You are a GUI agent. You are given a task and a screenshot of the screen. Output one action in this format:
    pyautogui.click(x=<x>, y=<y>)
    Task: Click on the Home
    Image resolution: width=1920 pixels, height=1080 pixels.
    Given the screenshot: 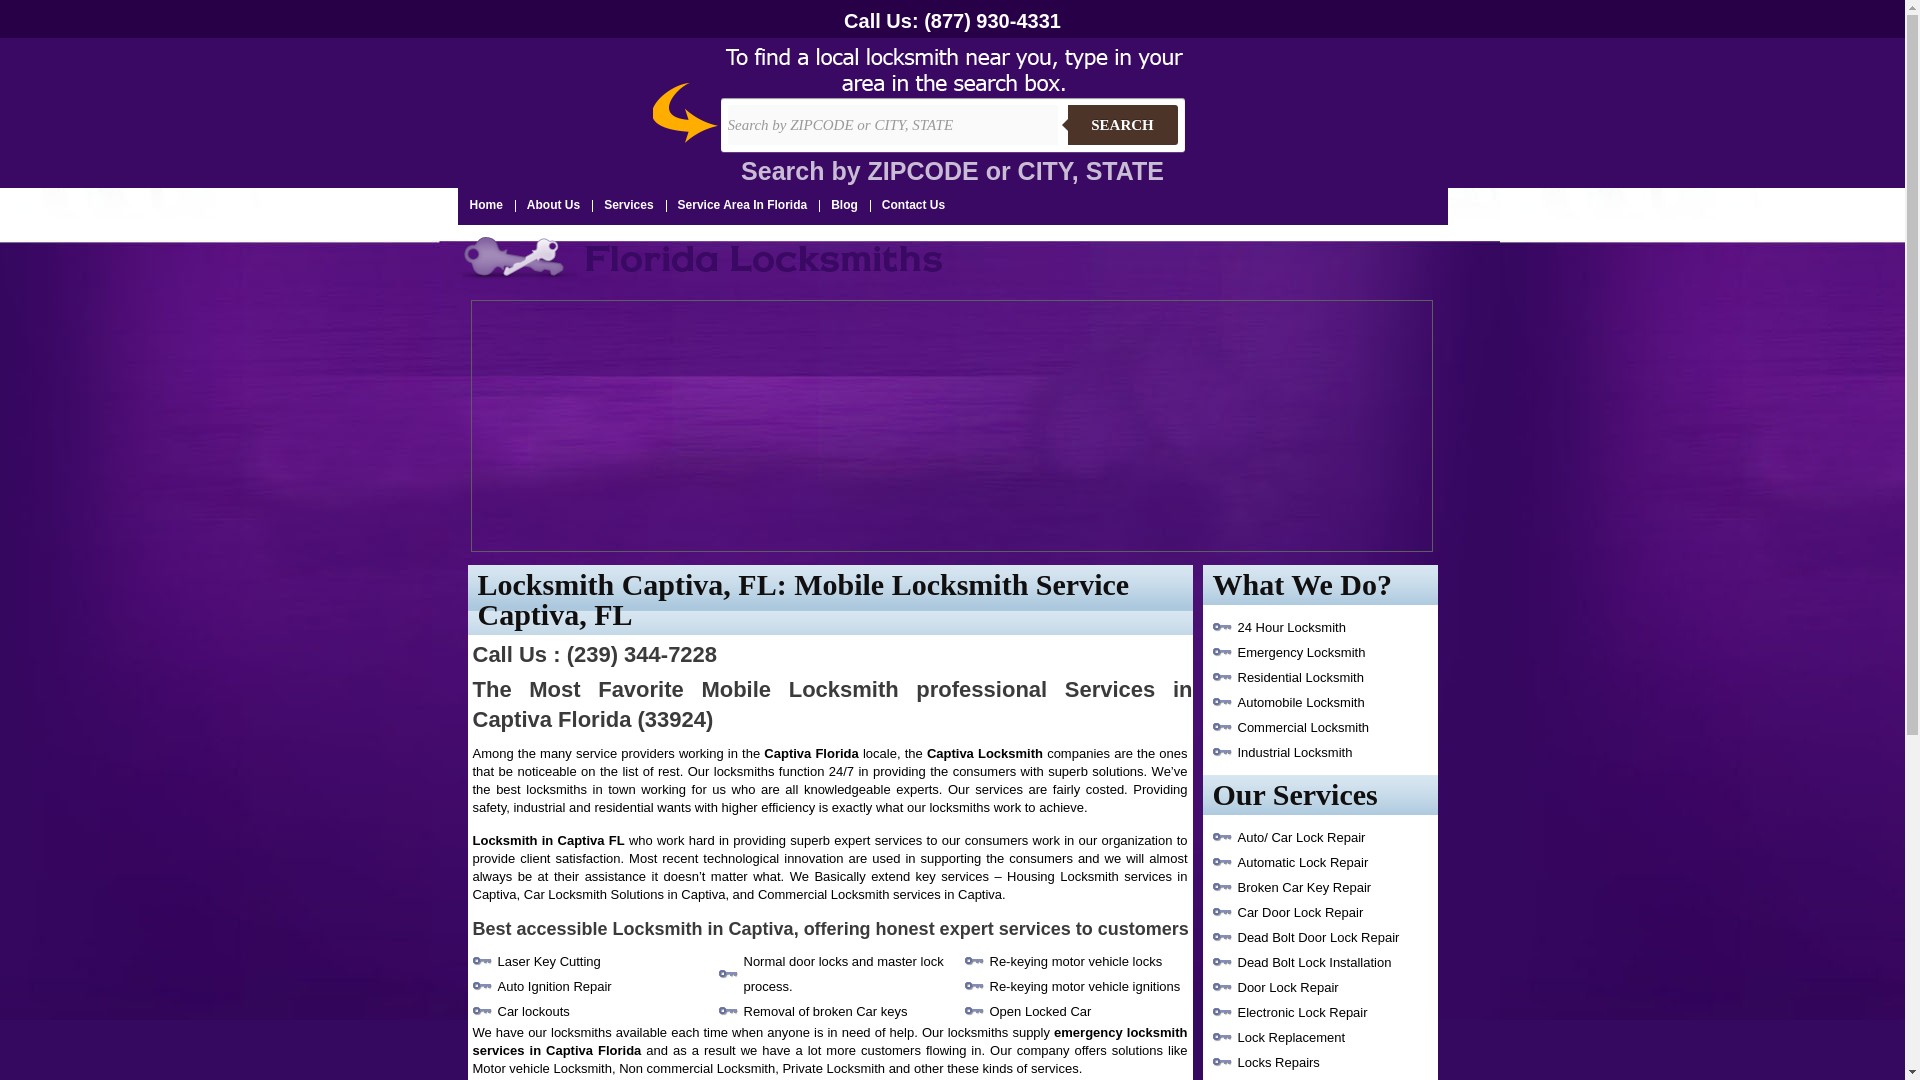 What is the action you would take?
    pyautogui.click(x=486, y=204)
    